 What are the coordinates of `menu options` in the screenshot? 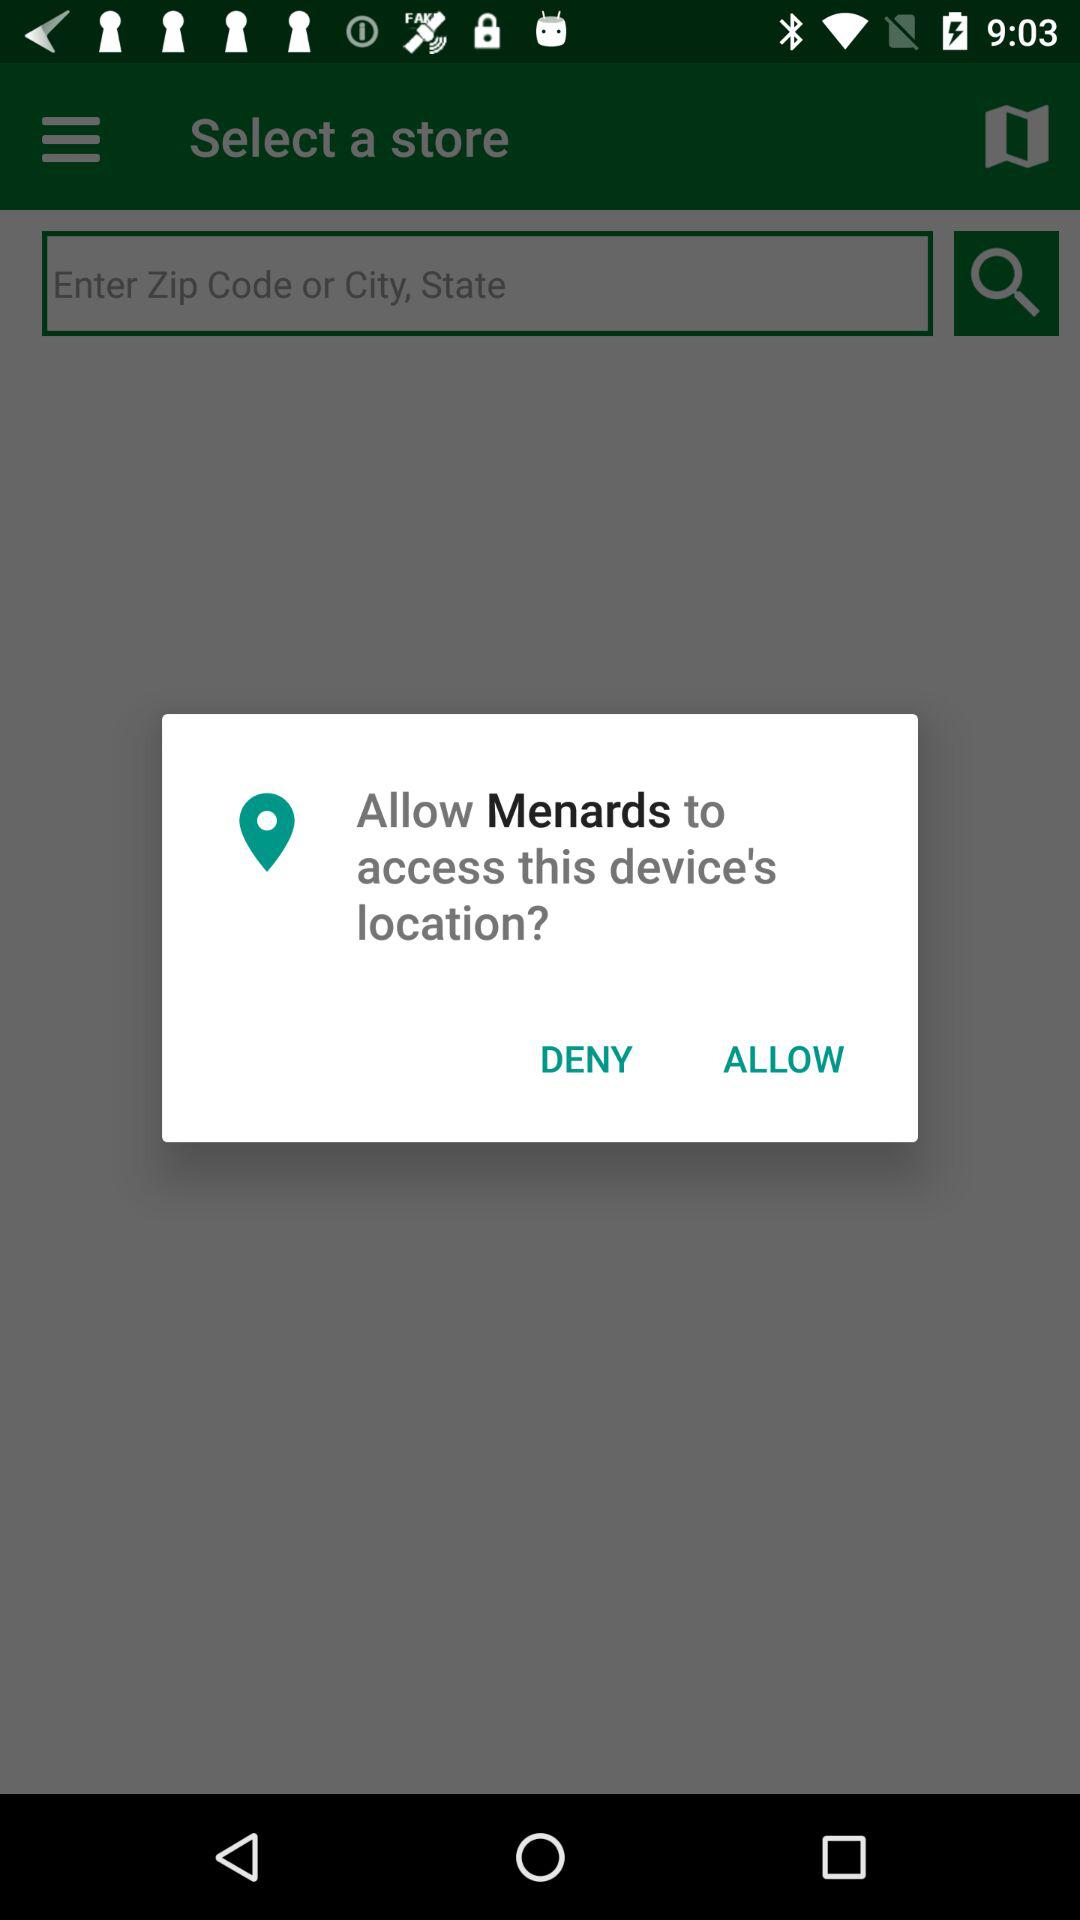 It's located at (74, 136).